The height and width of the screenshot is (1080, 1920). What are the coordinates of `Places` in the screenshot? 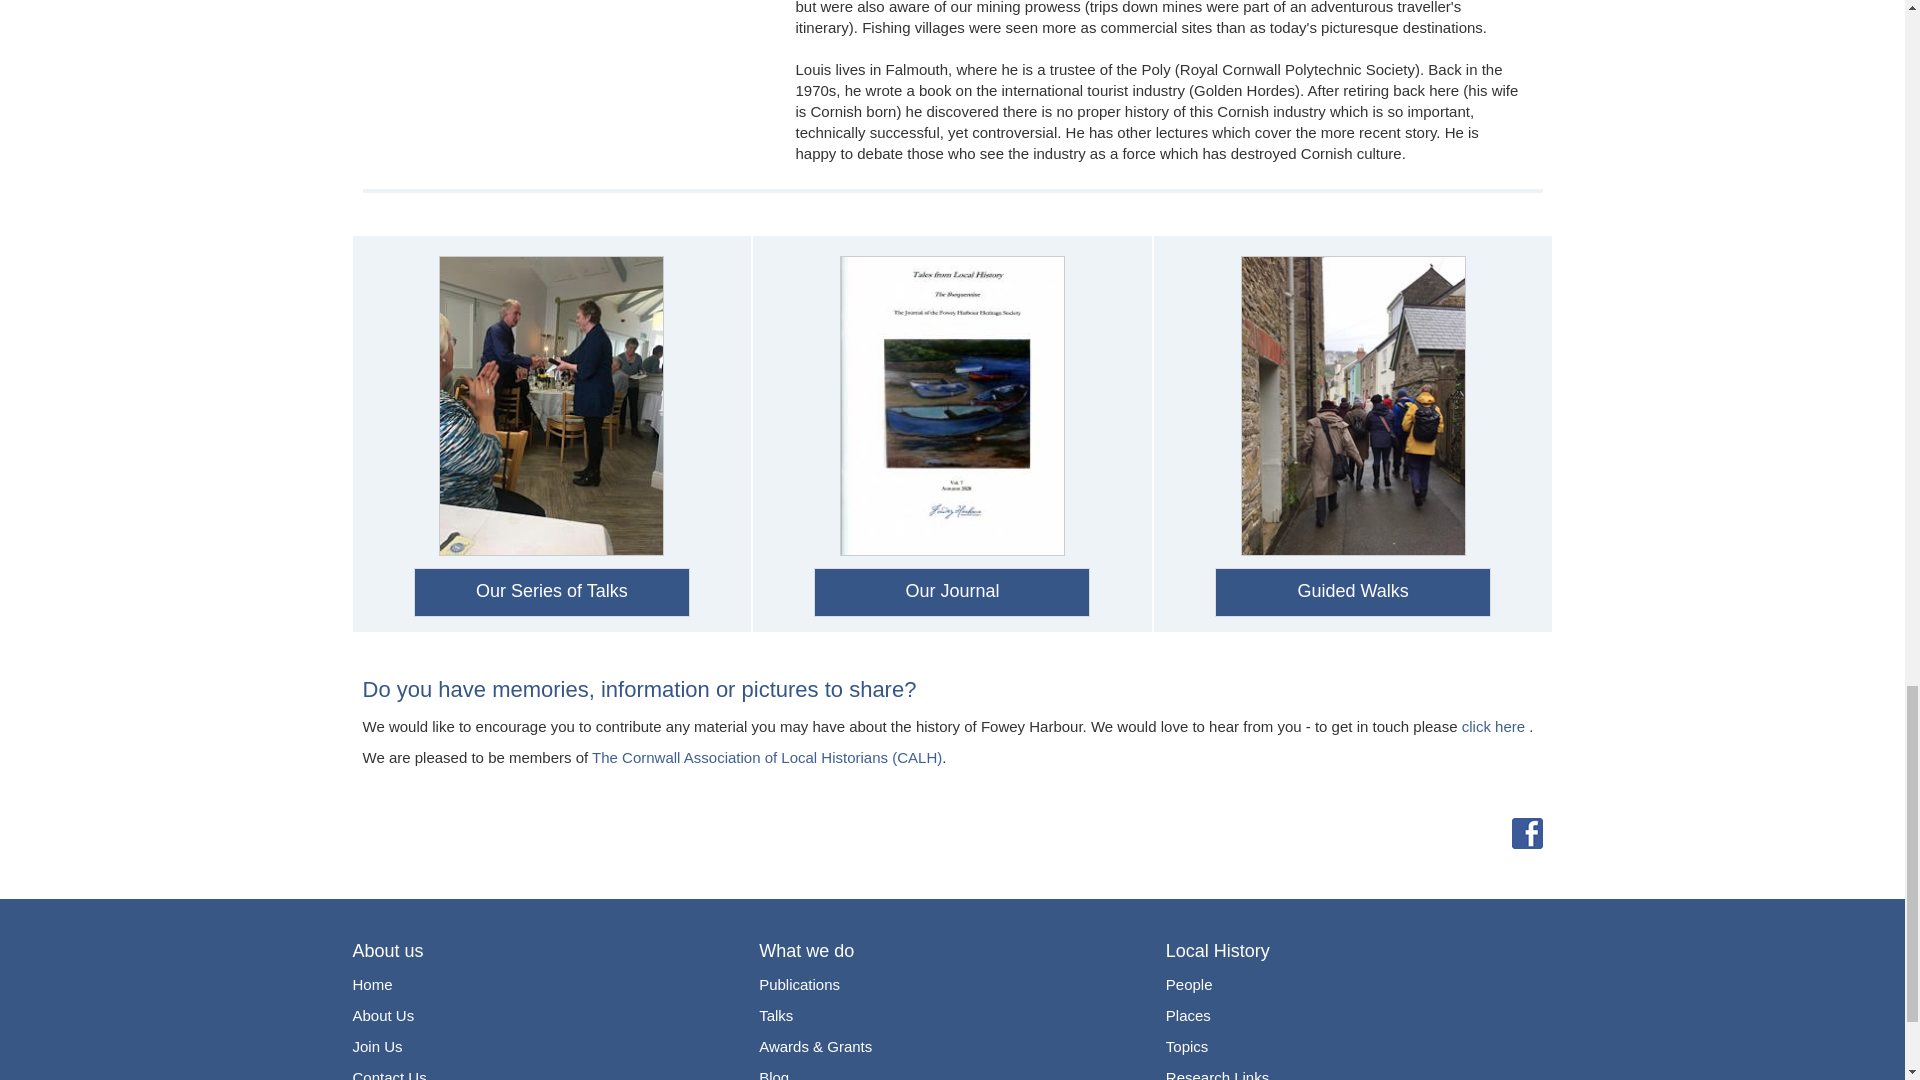 It's located at (1188, 1016).